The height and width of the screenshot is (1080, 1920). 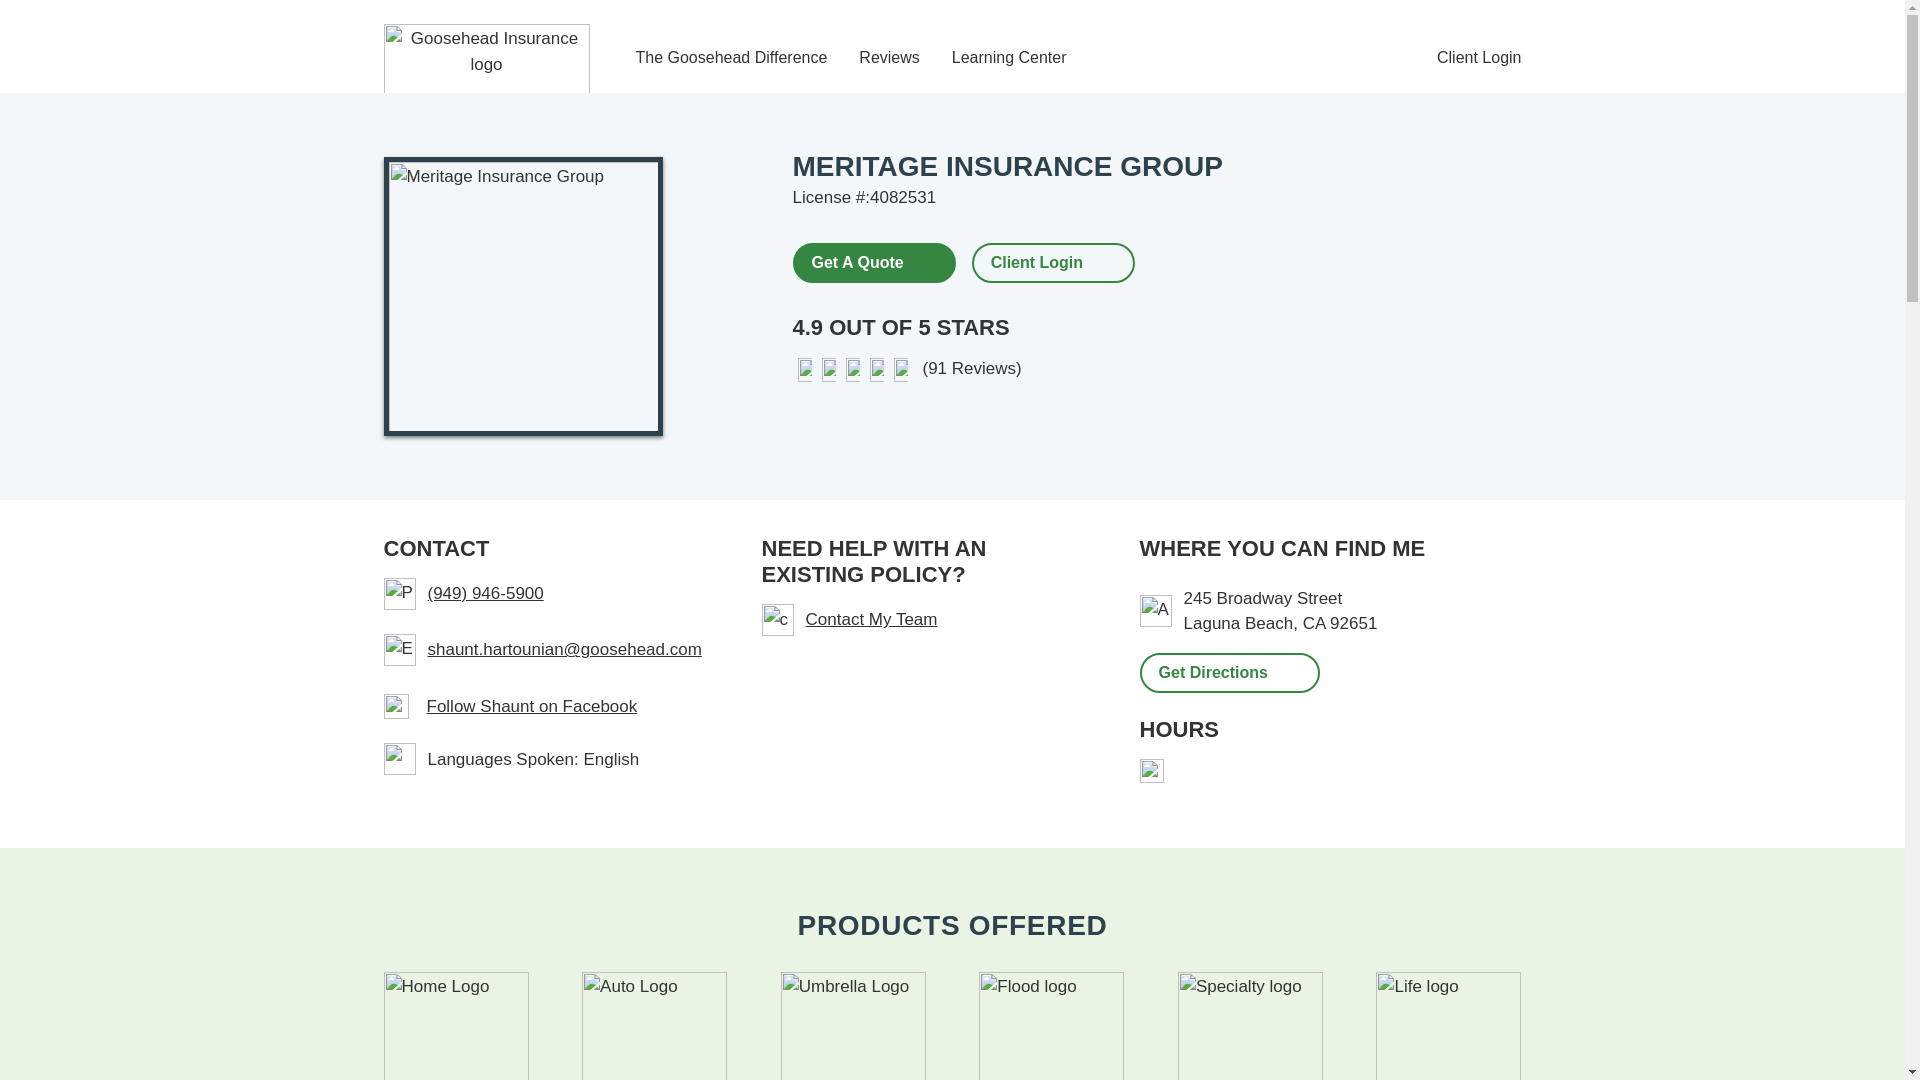 I want to click on SPECIALTY, so click(x=1250, y=1026).